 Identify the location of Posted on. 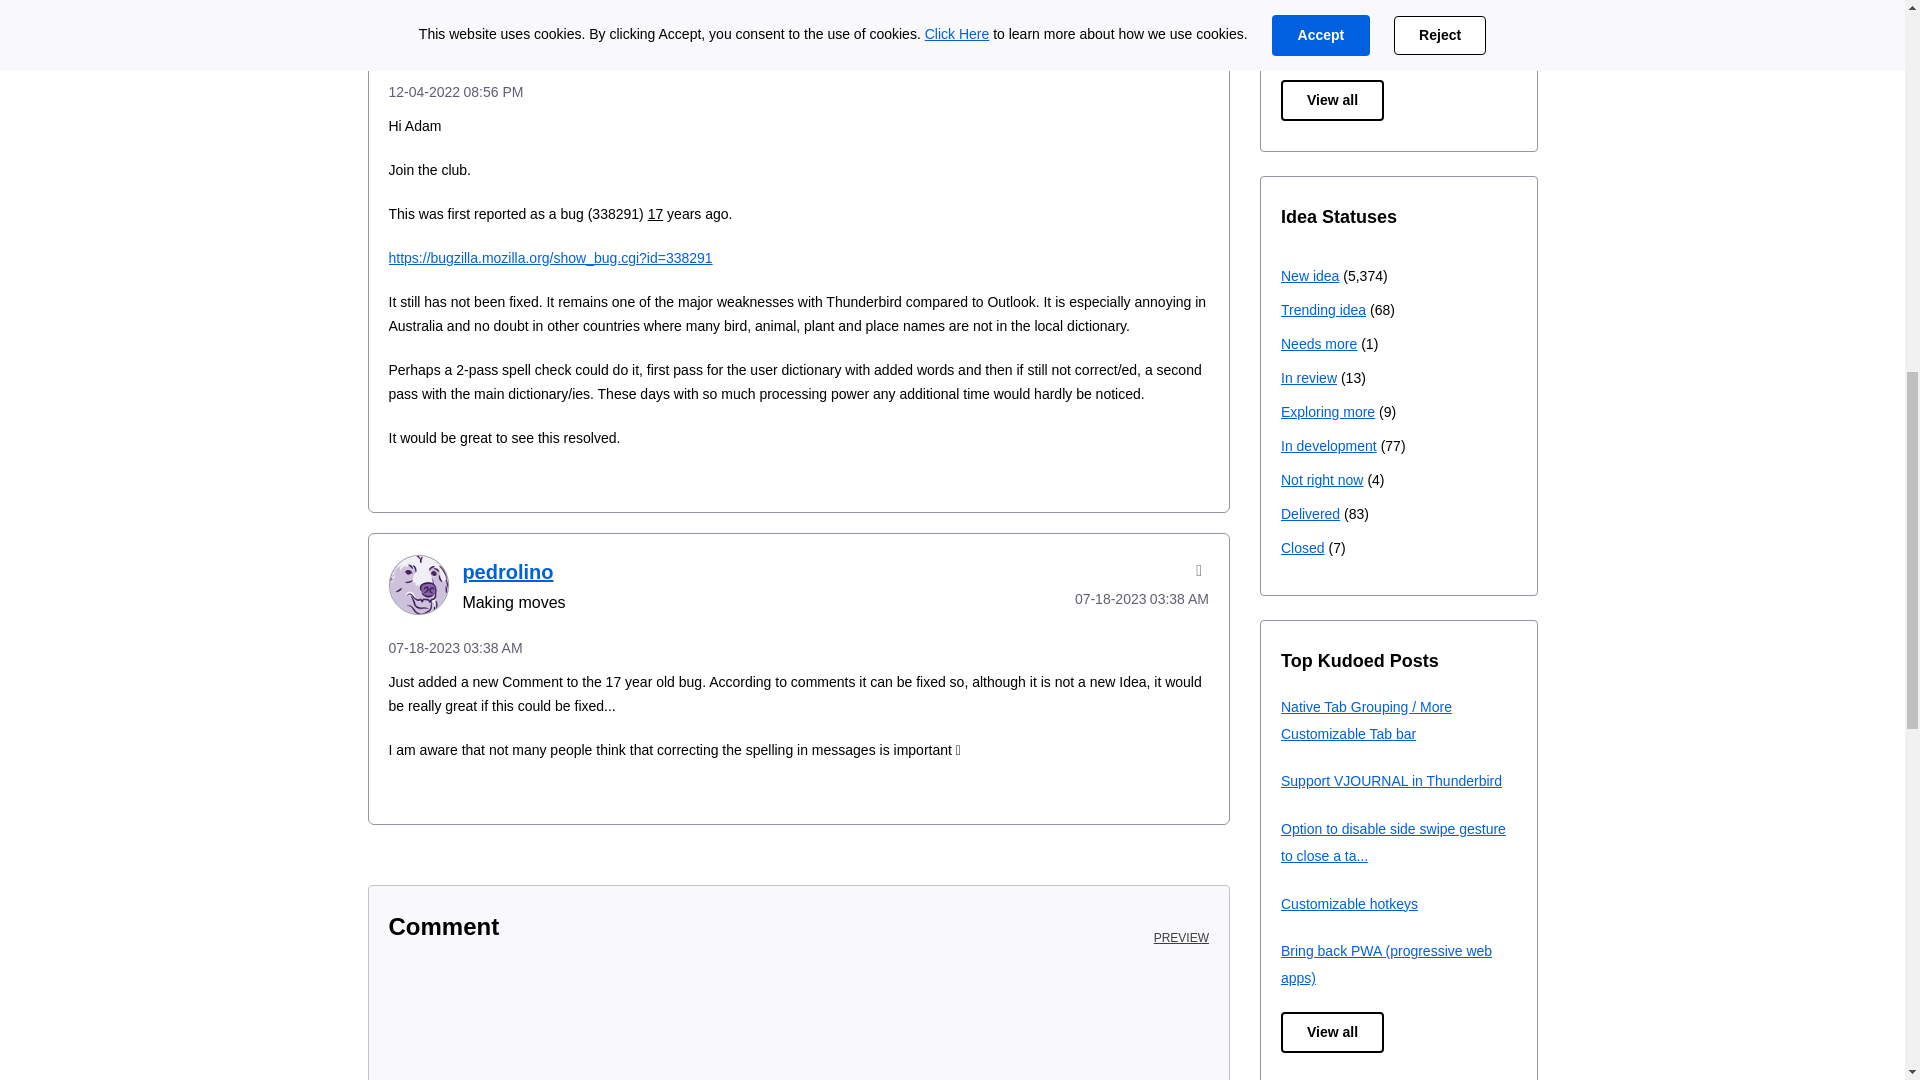
(798, 91).